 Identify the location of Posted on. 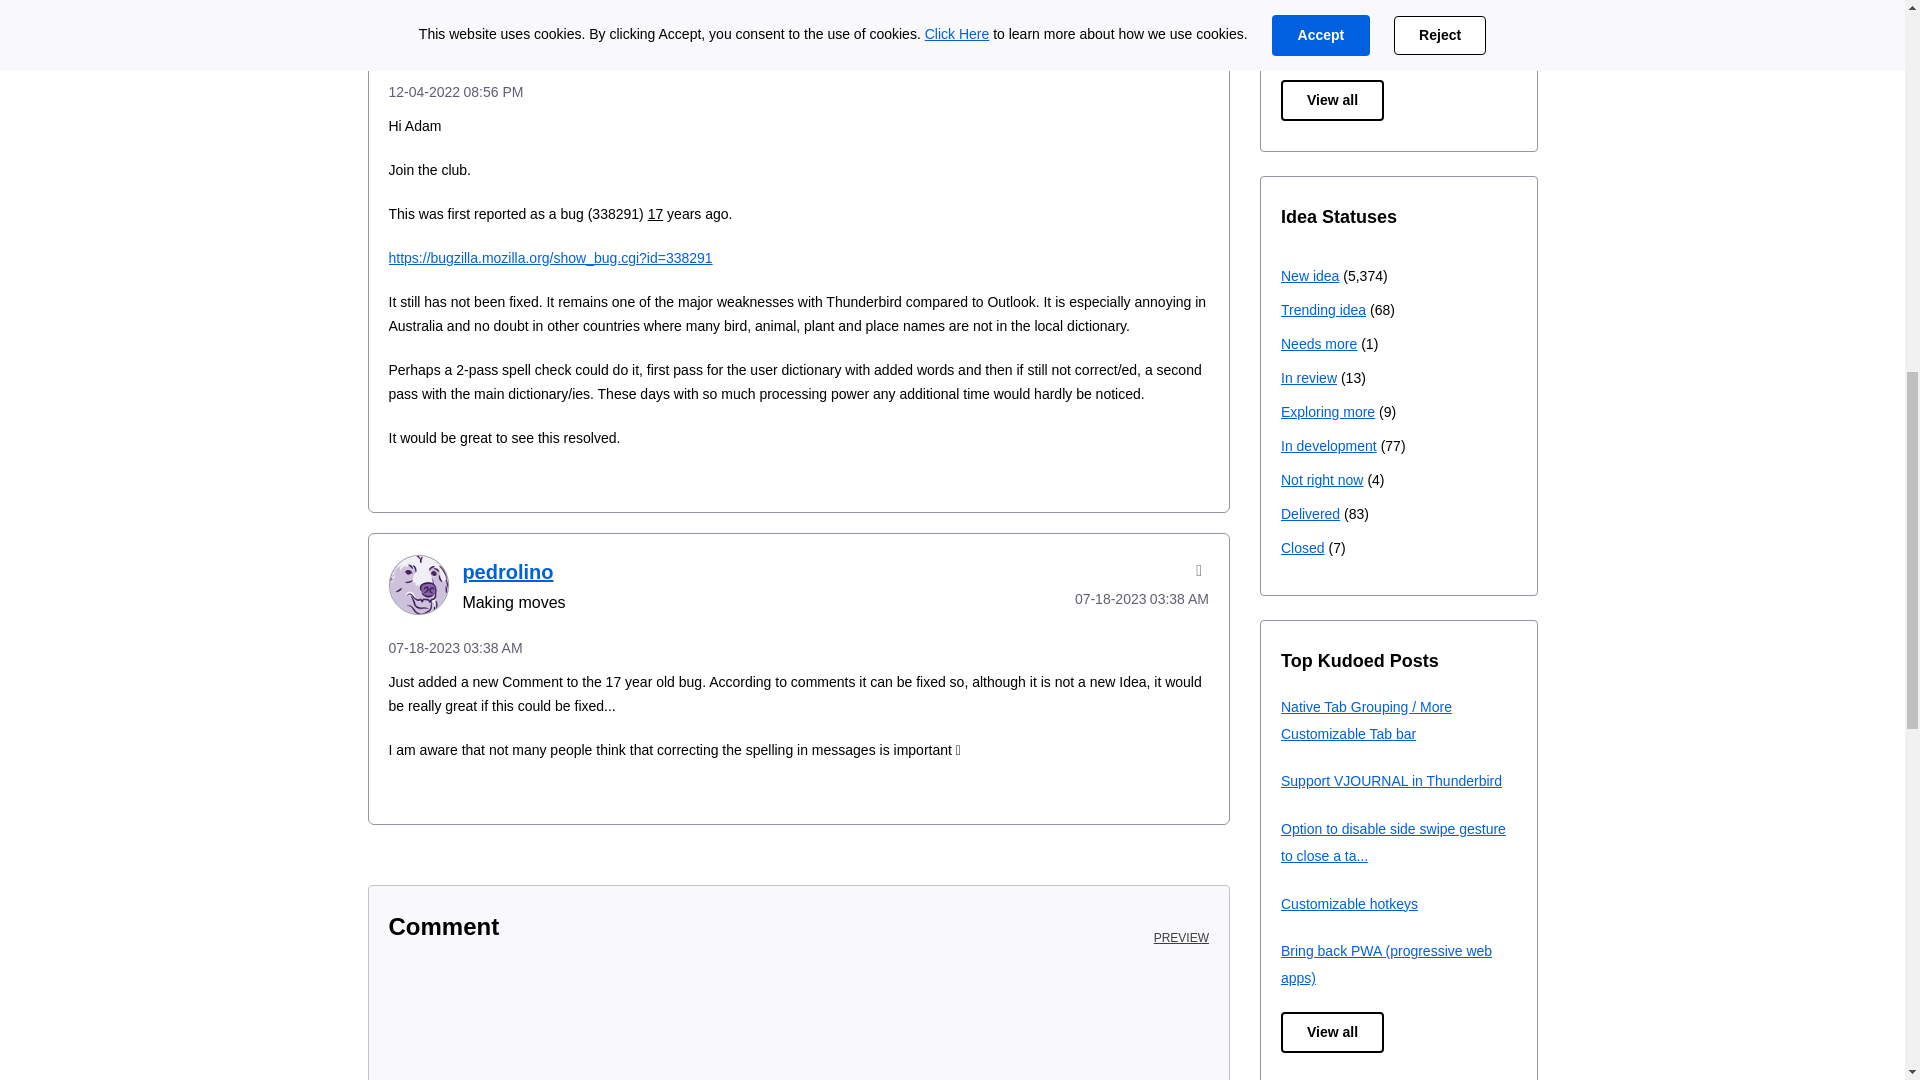
(798, 91).